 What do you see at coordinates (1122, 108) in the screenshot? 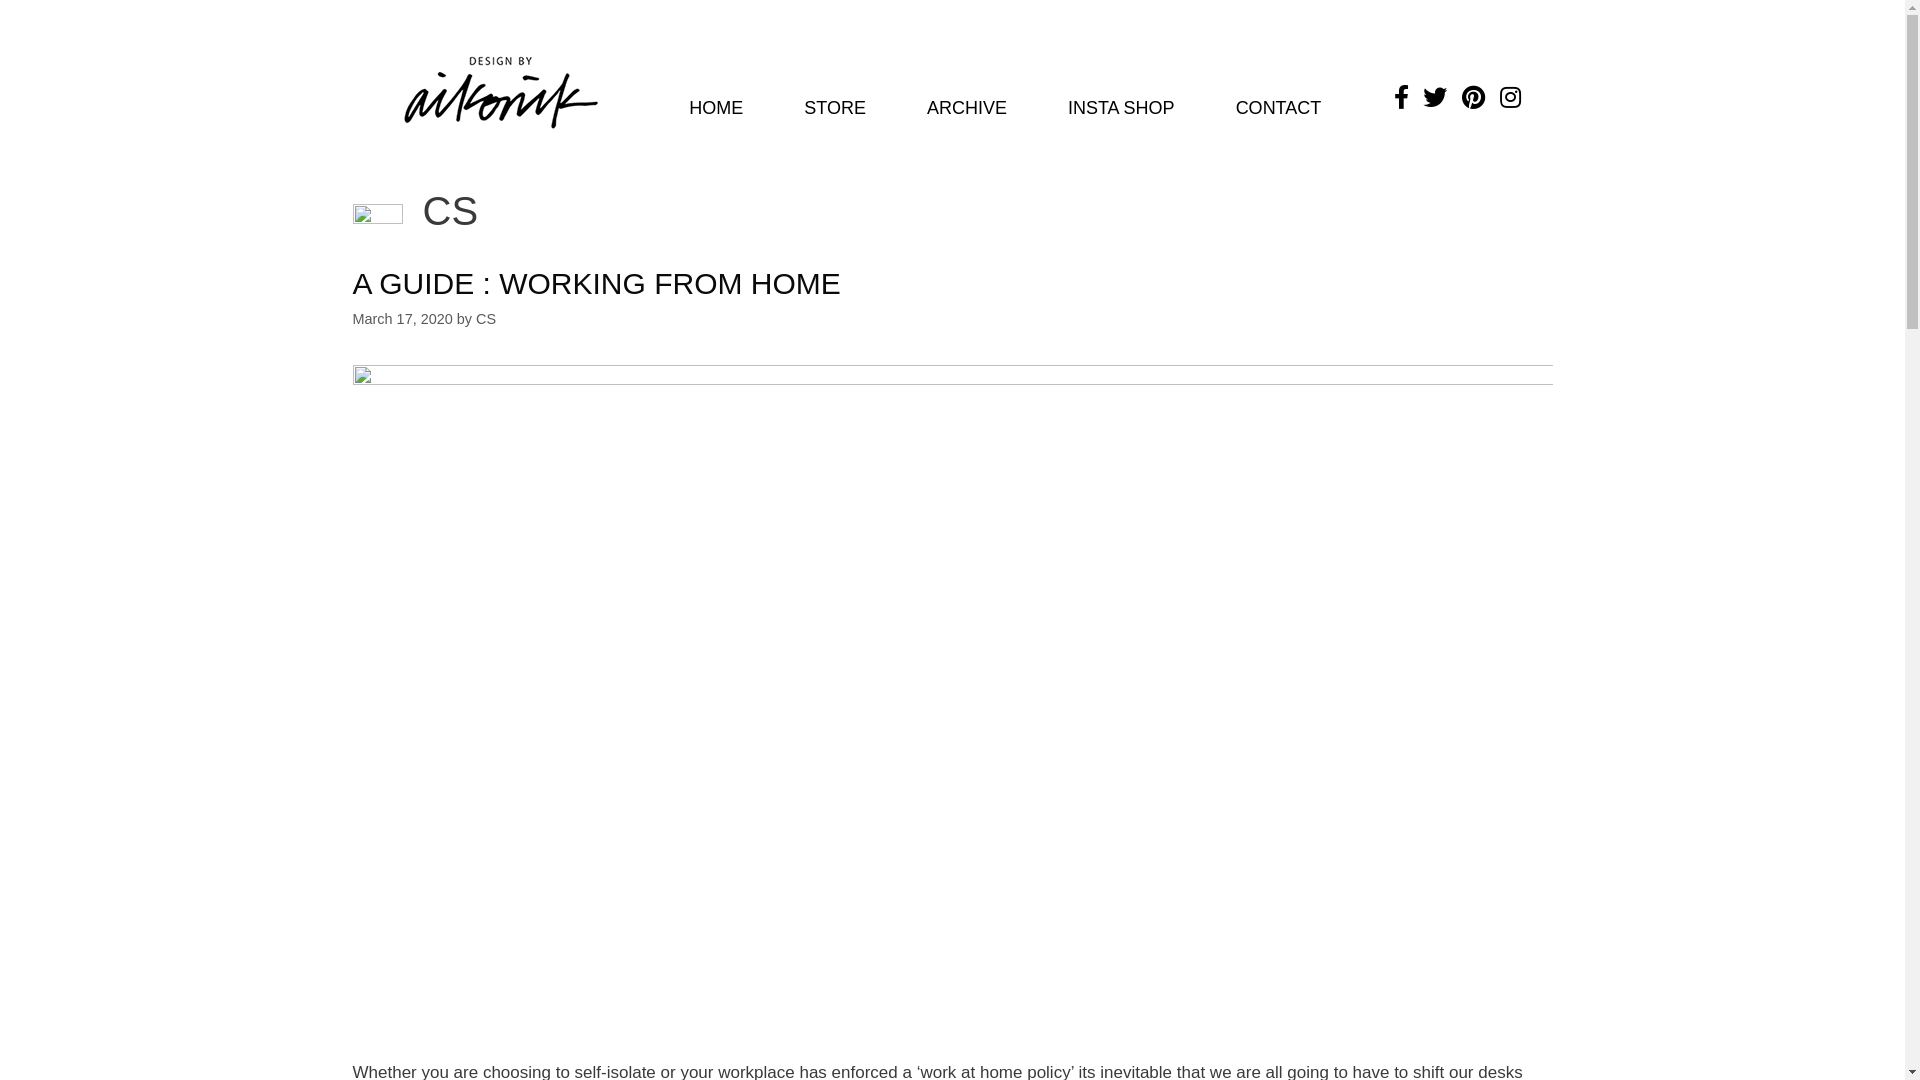
I see `INSTA SHOP` at bounding box center [1122, 108].